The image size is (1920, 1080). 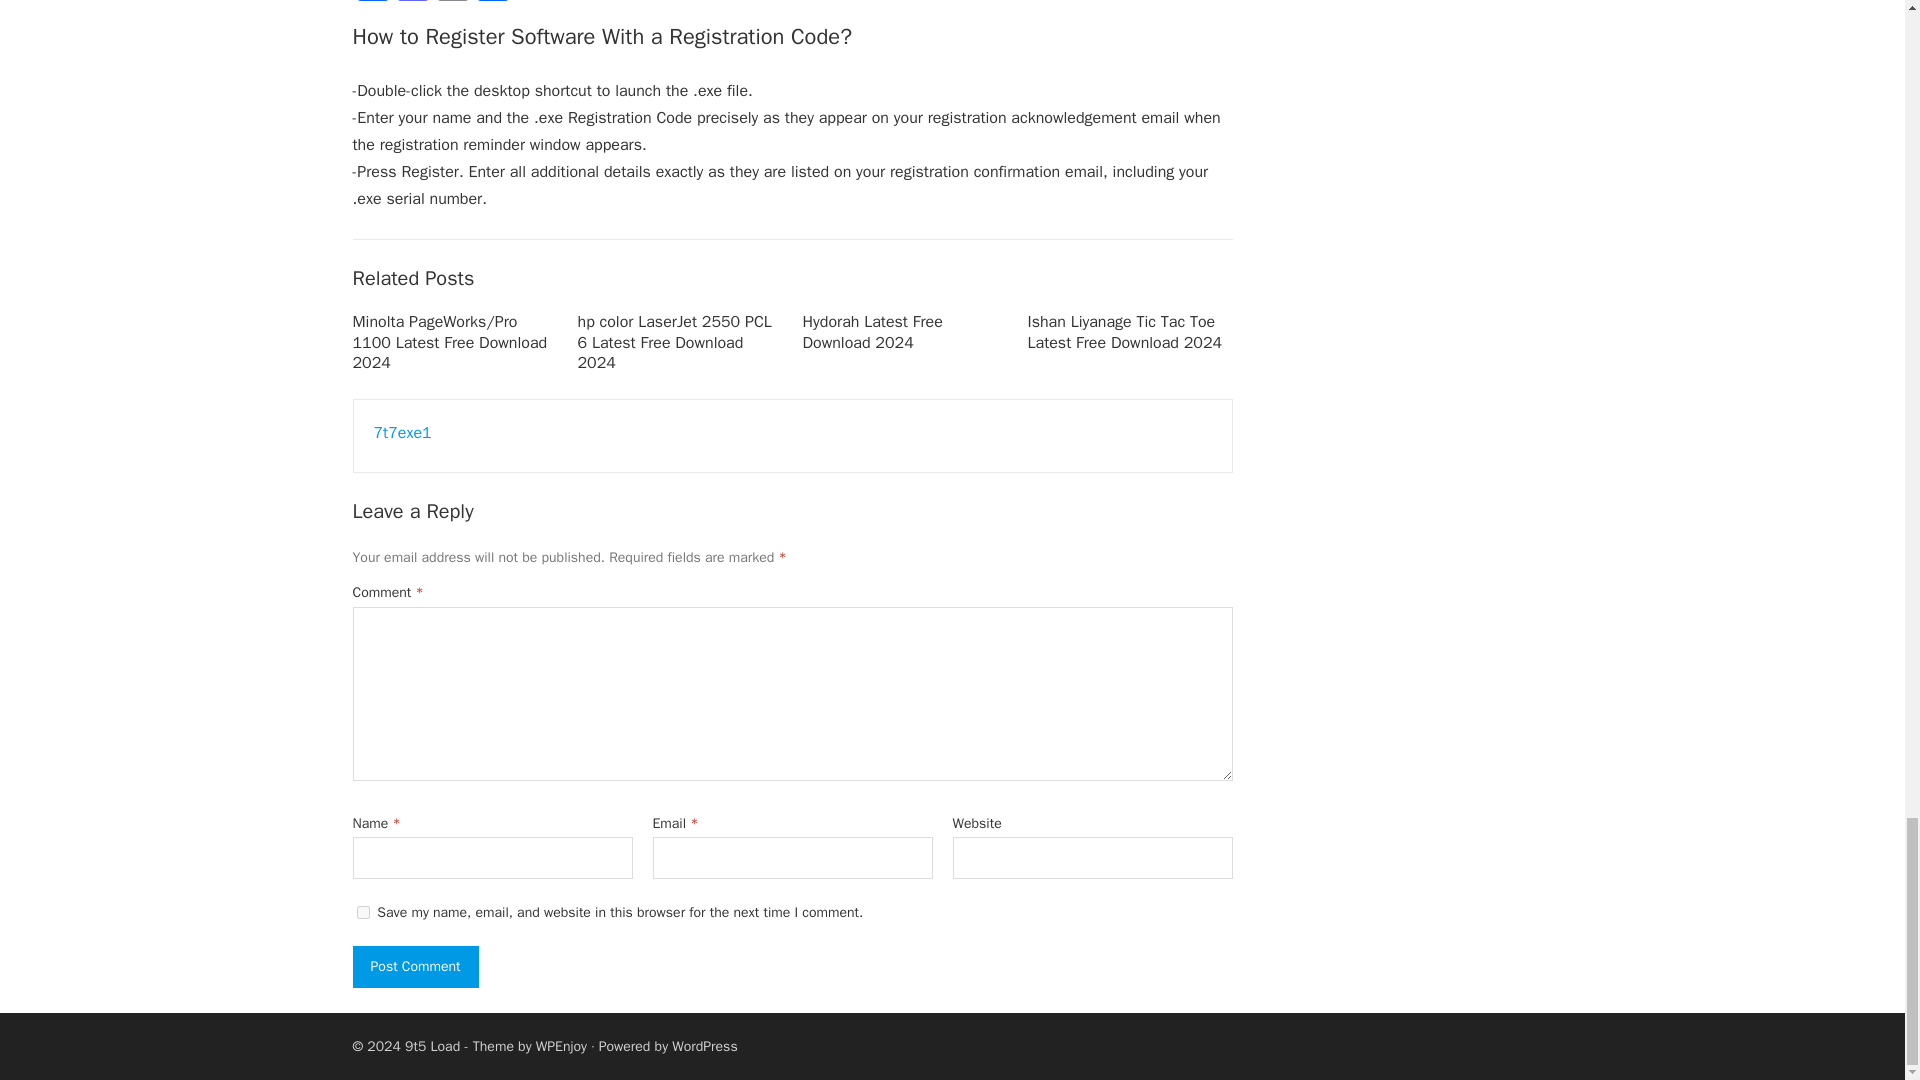 I want to click on 9t5 Load, so click(x=432, y=1046).